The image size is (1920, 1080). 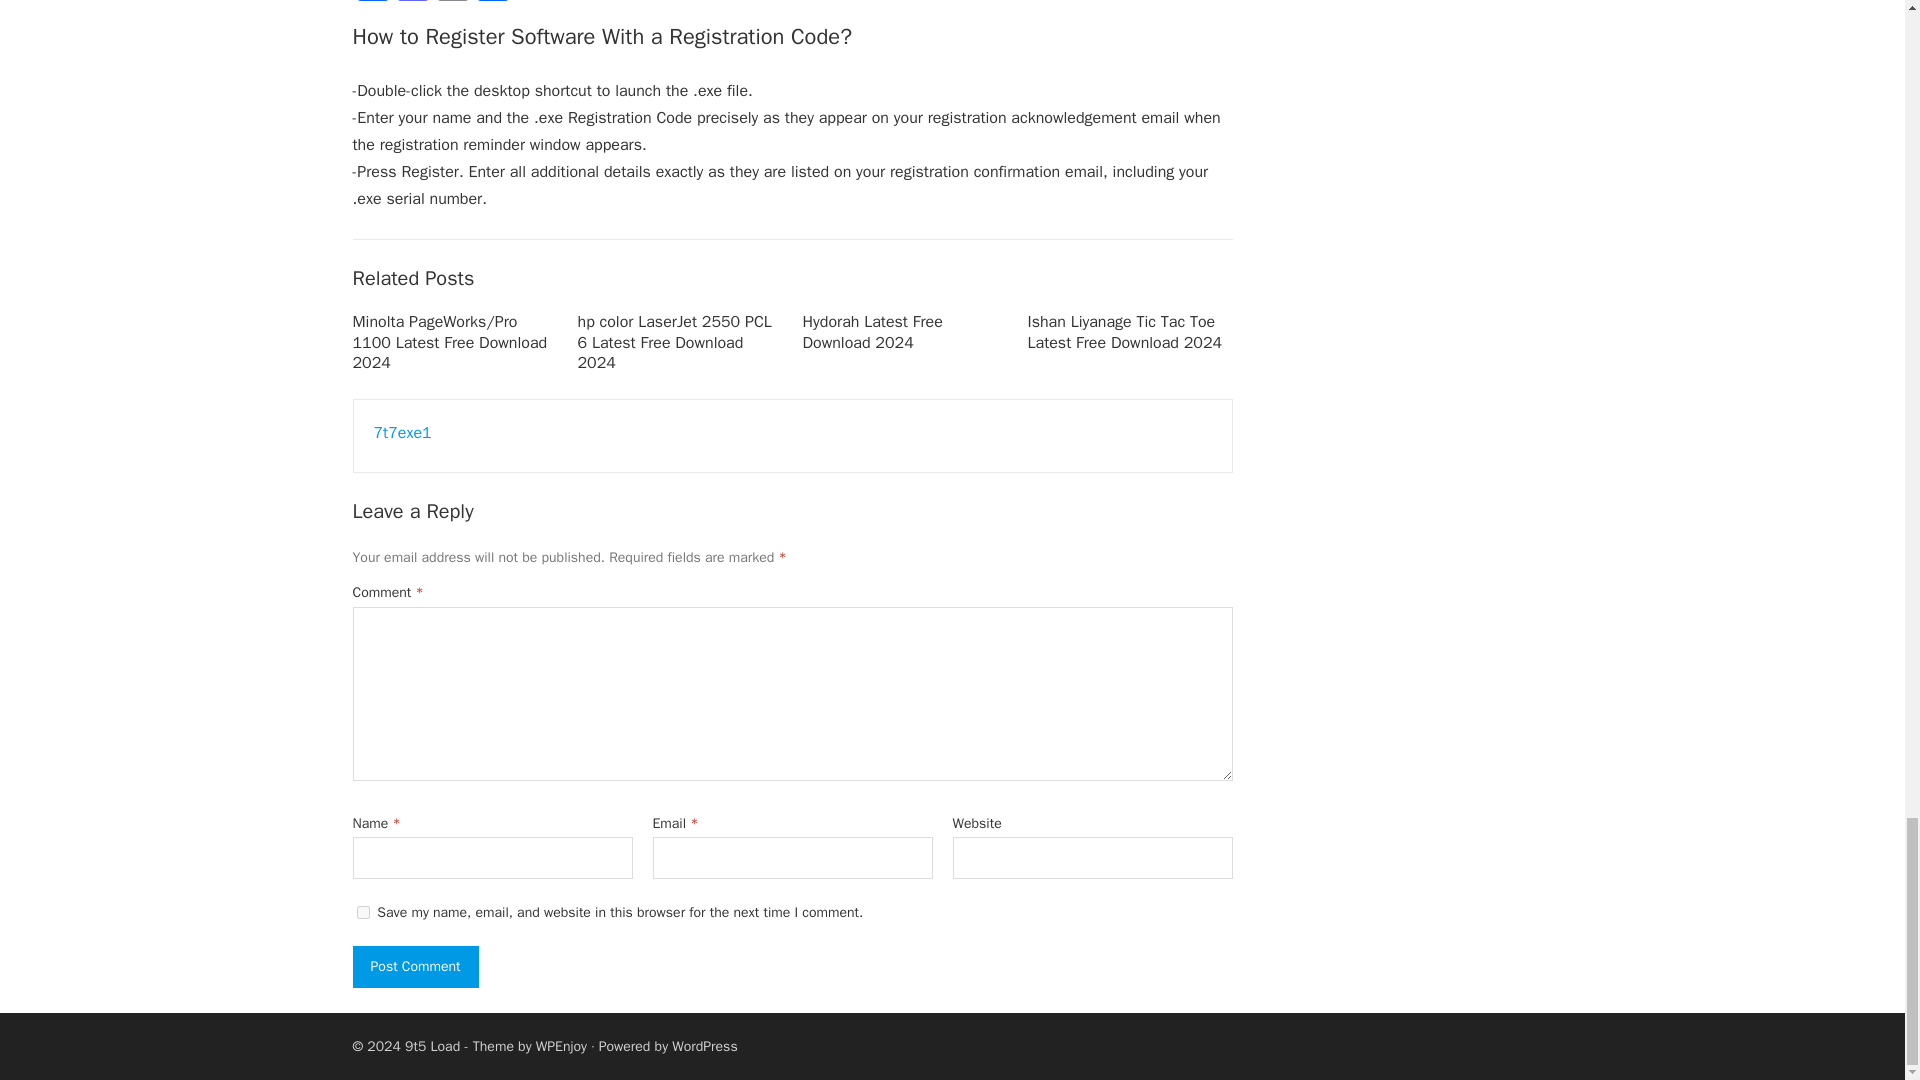 I want to click on 9t5 Load, so click(x=432, y=1046).